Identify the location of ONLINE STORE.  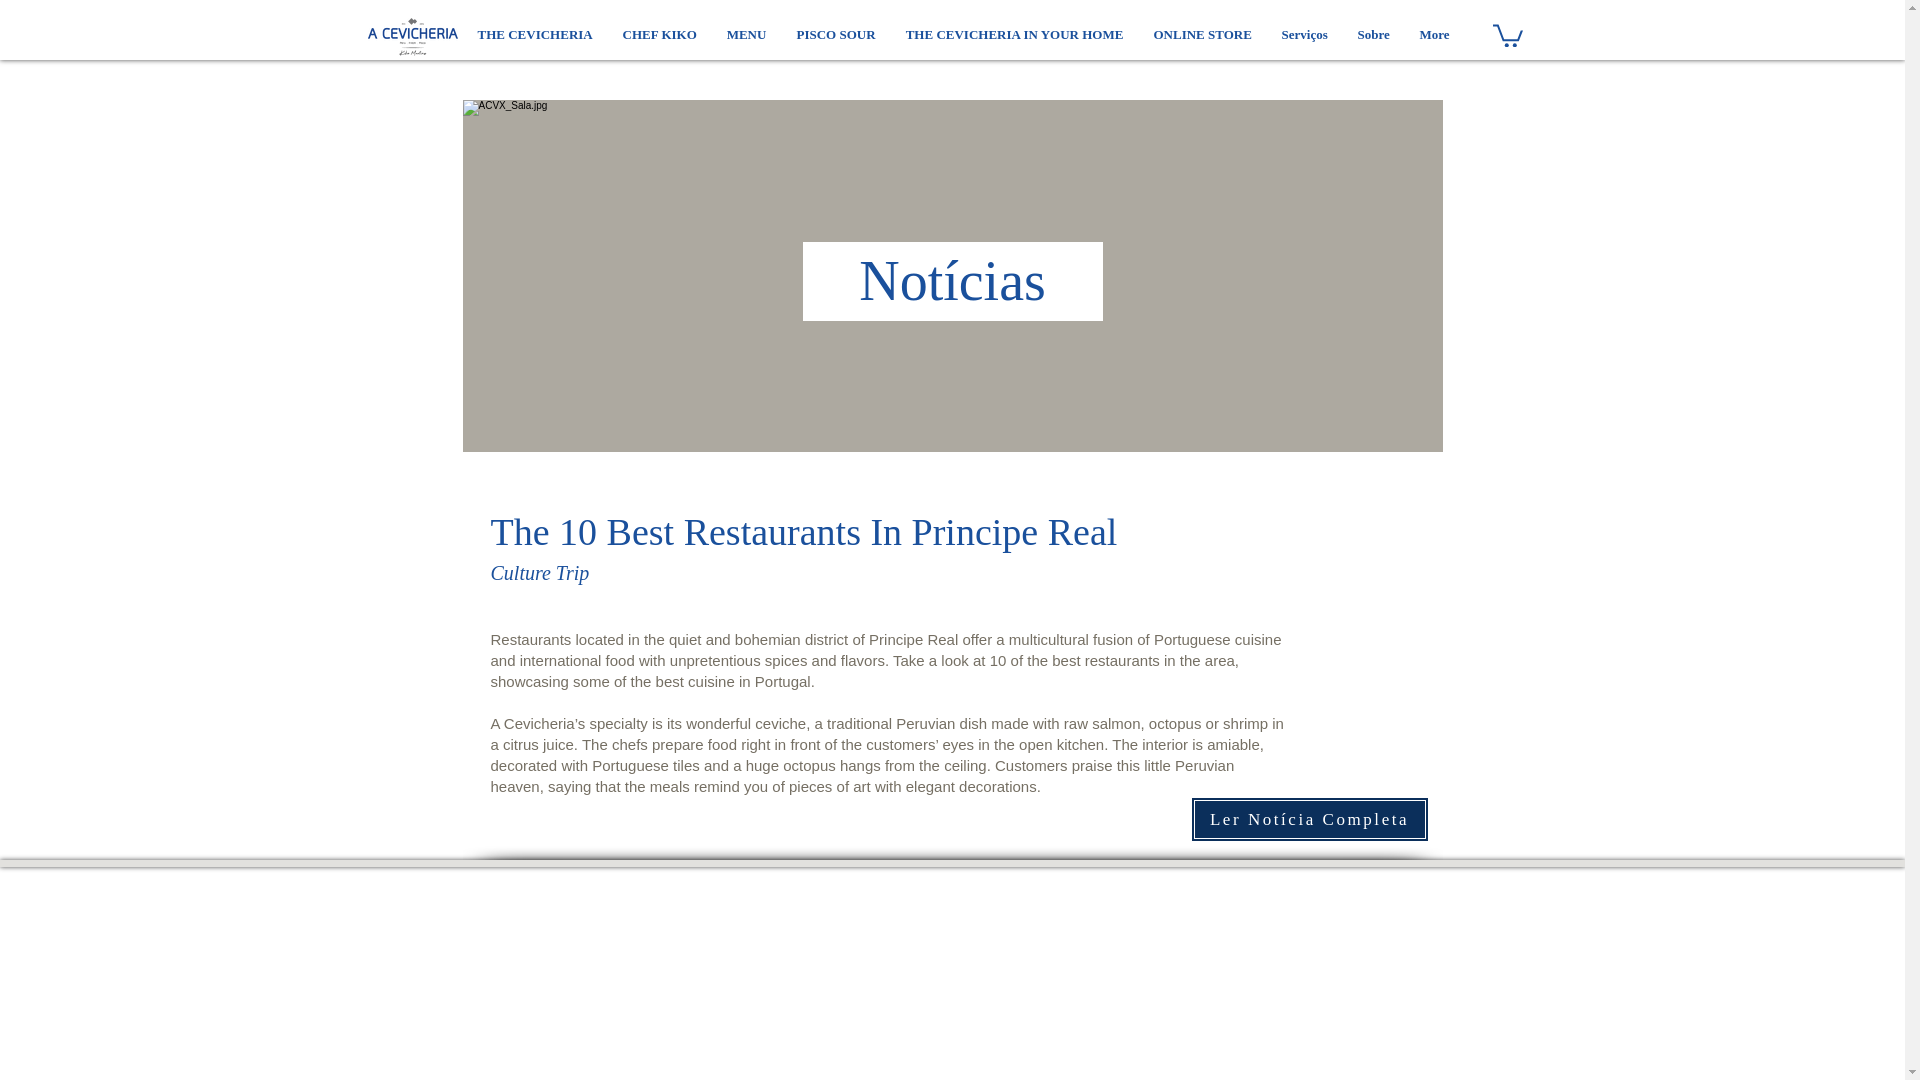
(1202, 35).